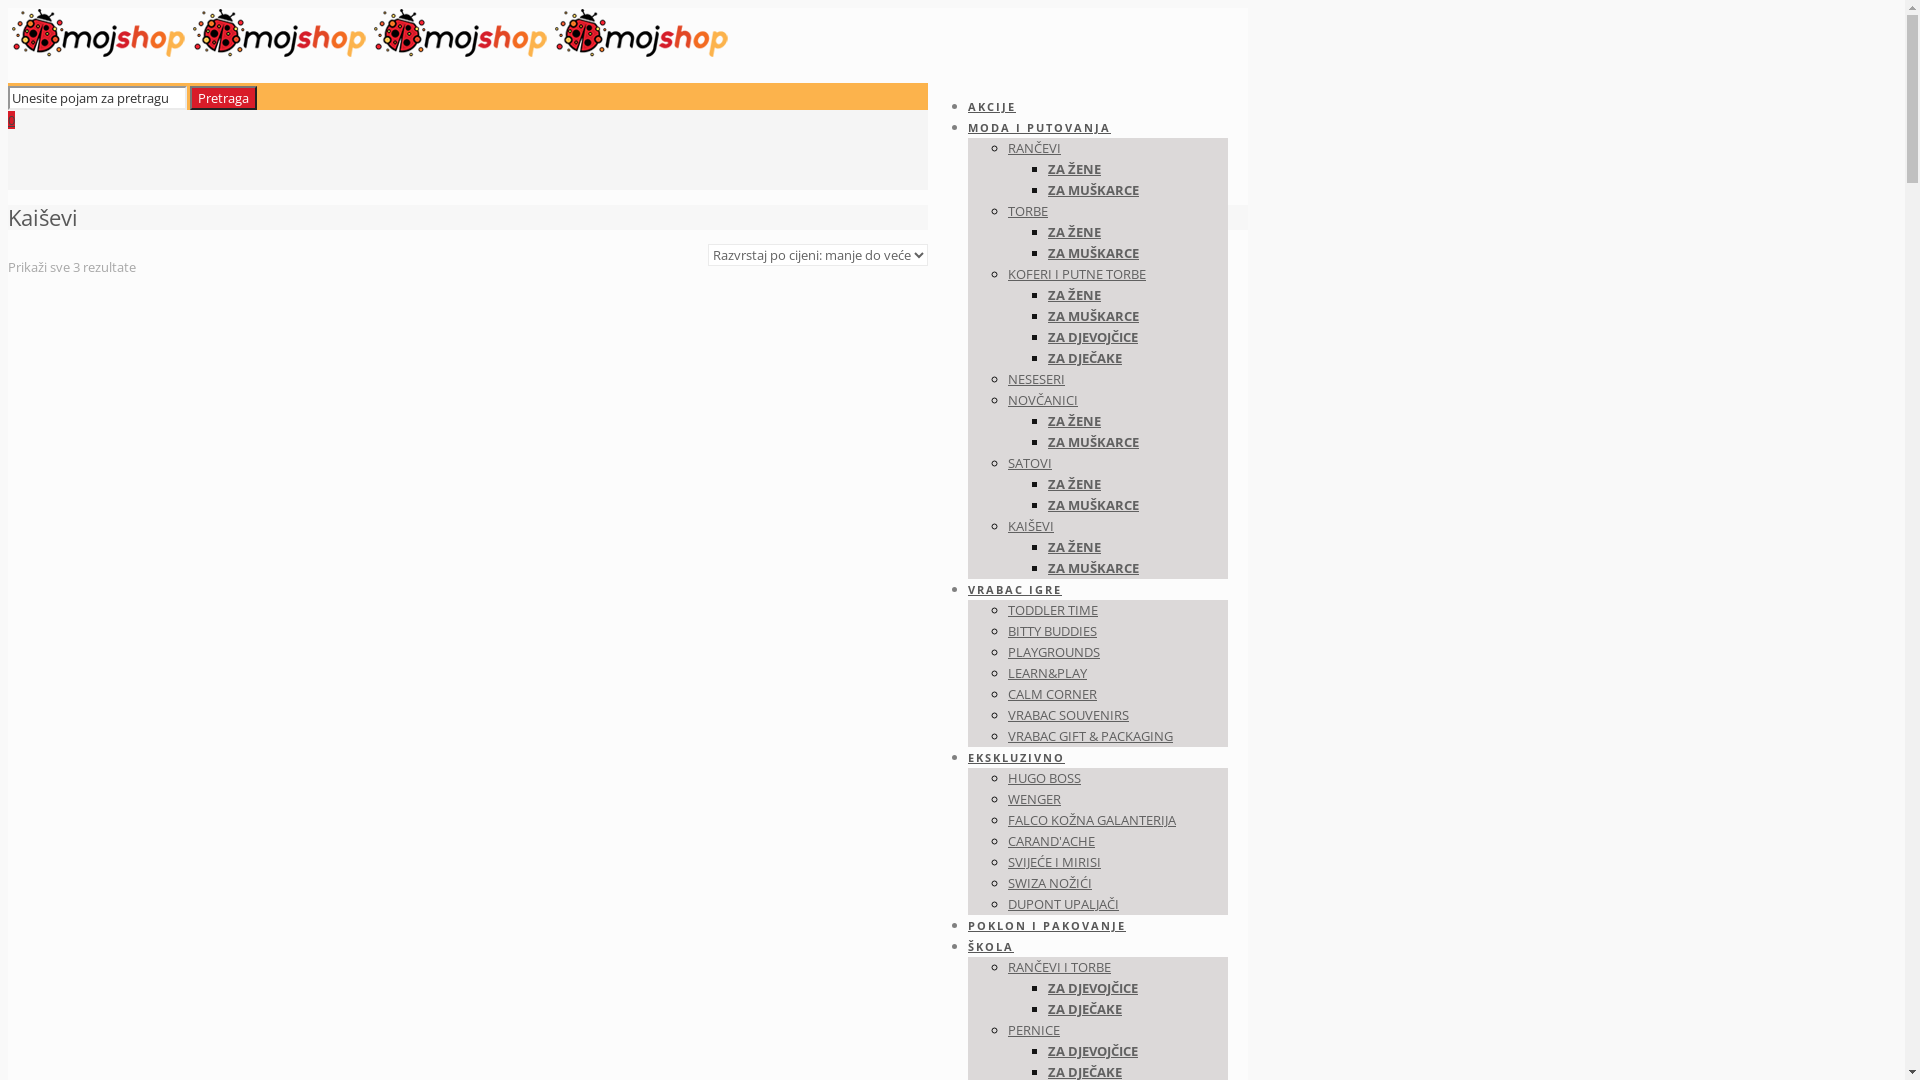 The width and height of the screenshot is (1920, 1080). Describe the element at coordinates (1016, 758) in the screenshot. I see `EKSKLUZIVNO` at that location.